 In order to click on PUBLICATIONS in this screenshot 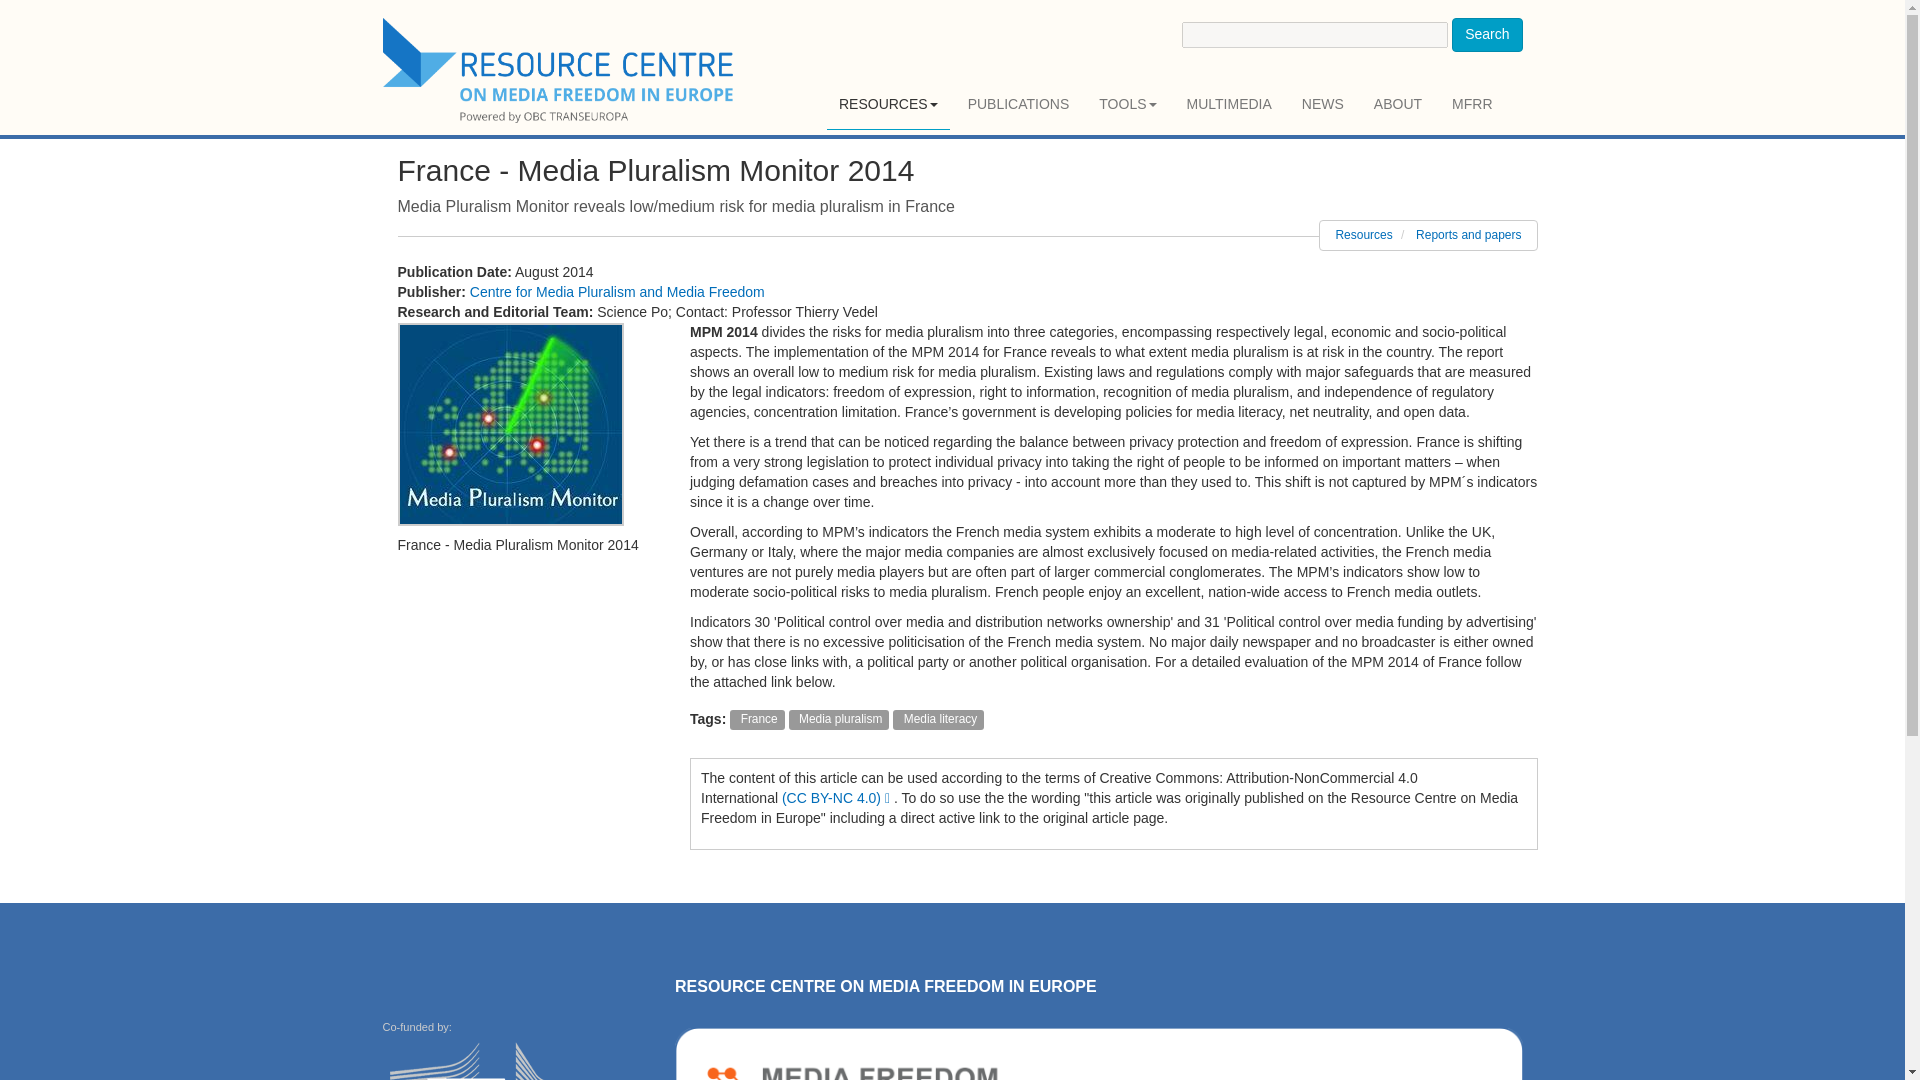, I will do `click(1019, 104)`.